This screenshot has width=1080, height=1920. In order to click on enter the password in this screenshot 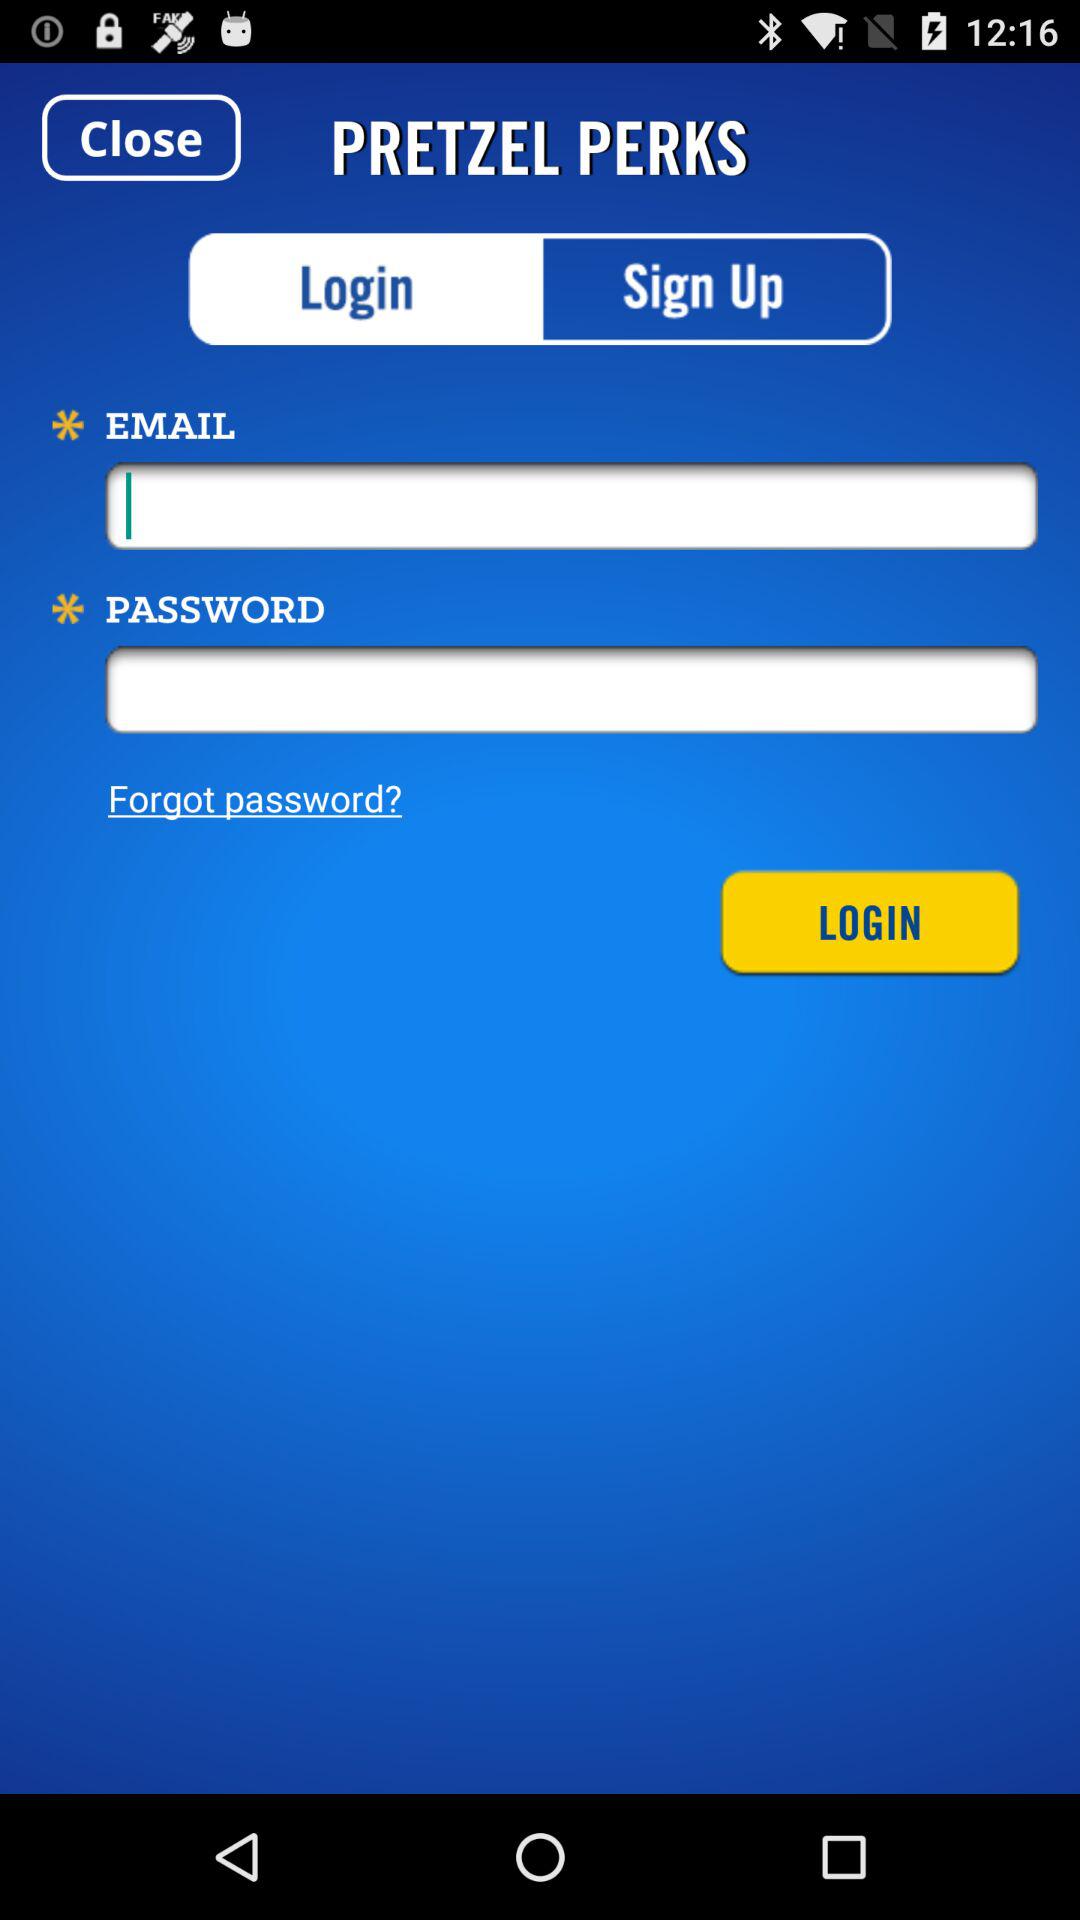, I will do `click(572, 689)`.